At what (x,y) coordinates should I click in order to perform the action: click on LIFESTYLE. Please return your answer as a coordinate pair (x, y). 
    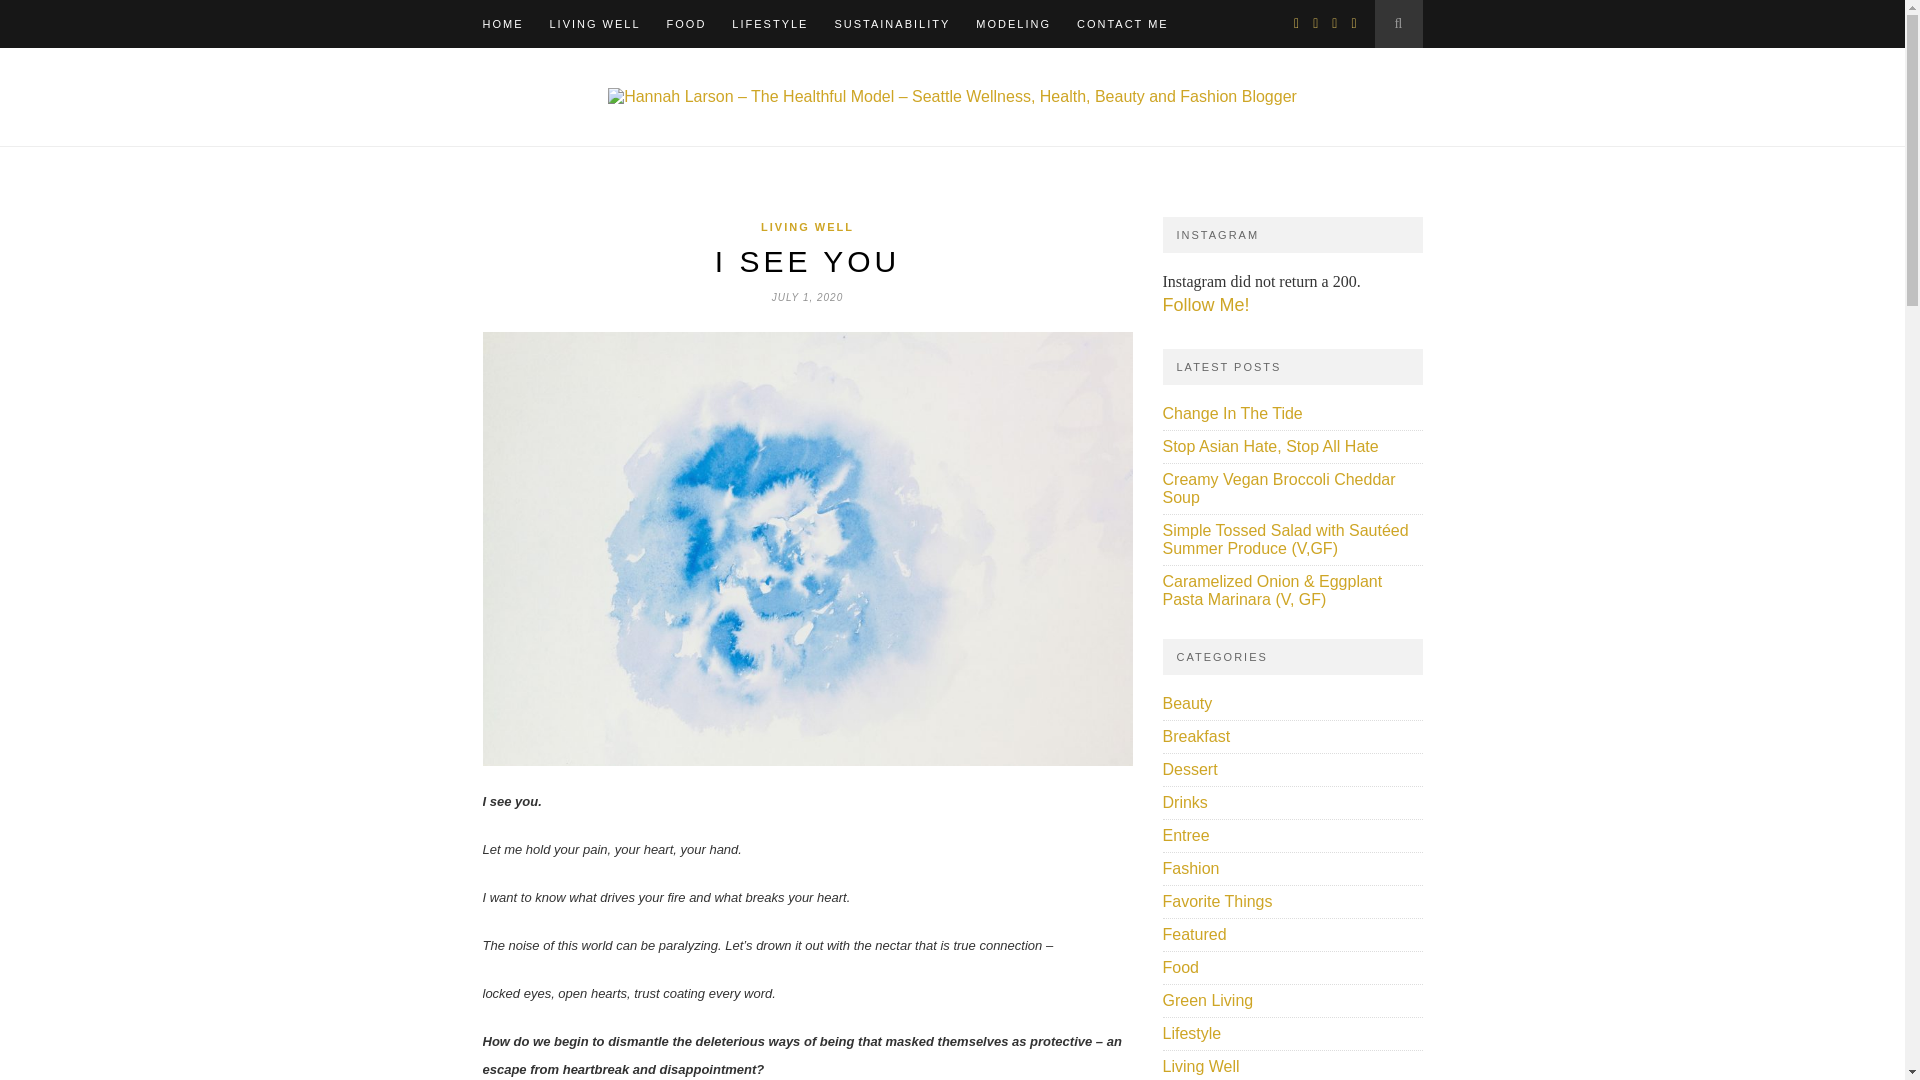
    Looking at the image, I should click on (770, 24).